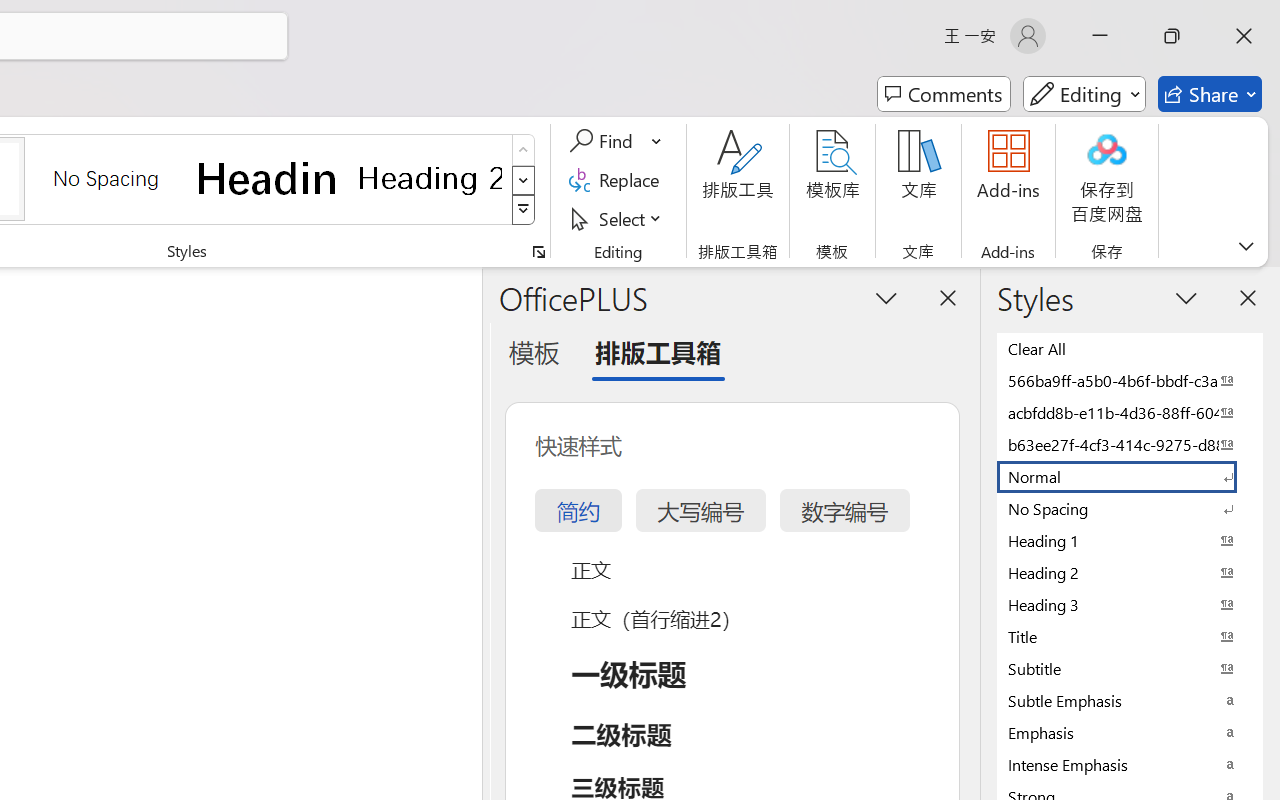  What do you see at coordinates (1246, 246) in the screenshot?
I see `Ribbon Display Options` at bounding box center [1246, 246].